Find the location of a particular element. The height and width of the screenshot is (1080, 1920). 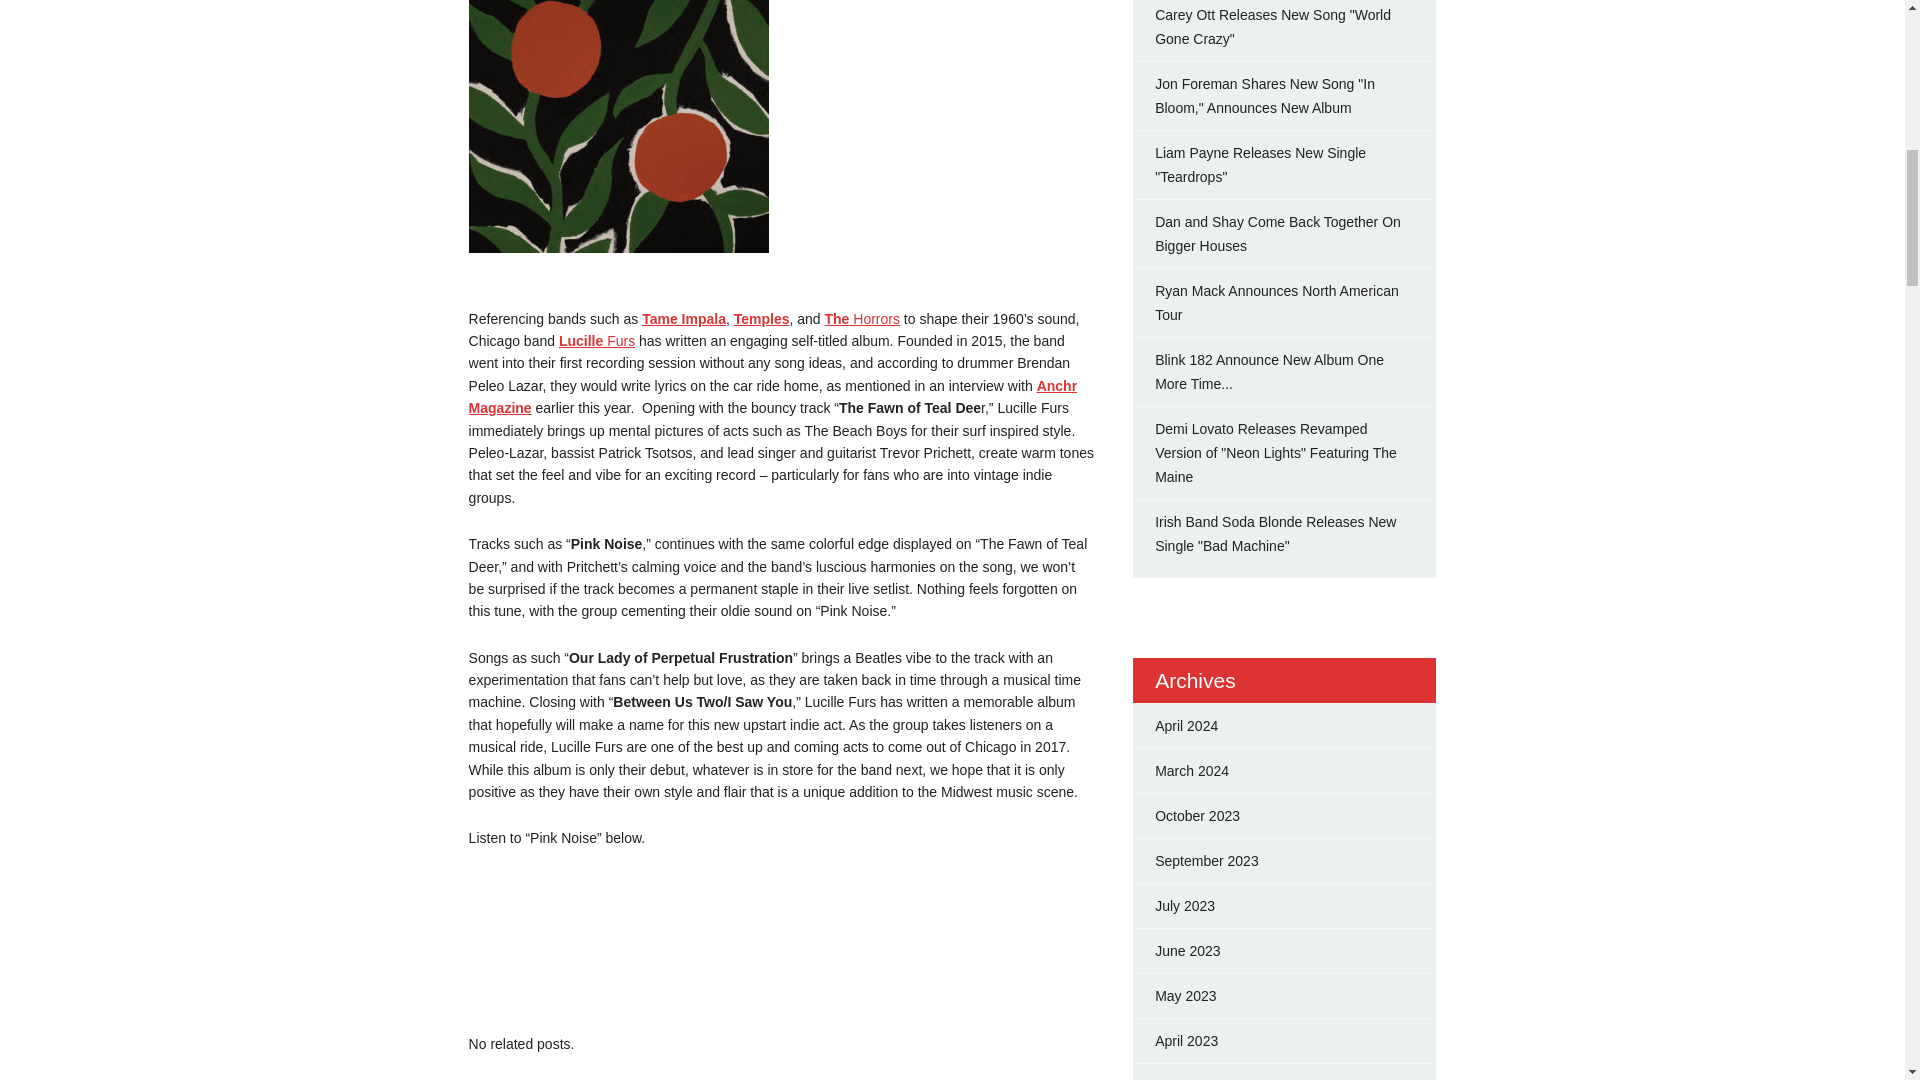

Blink 182 Announce New Album One More Time... is located at coordinates (1270, 372).